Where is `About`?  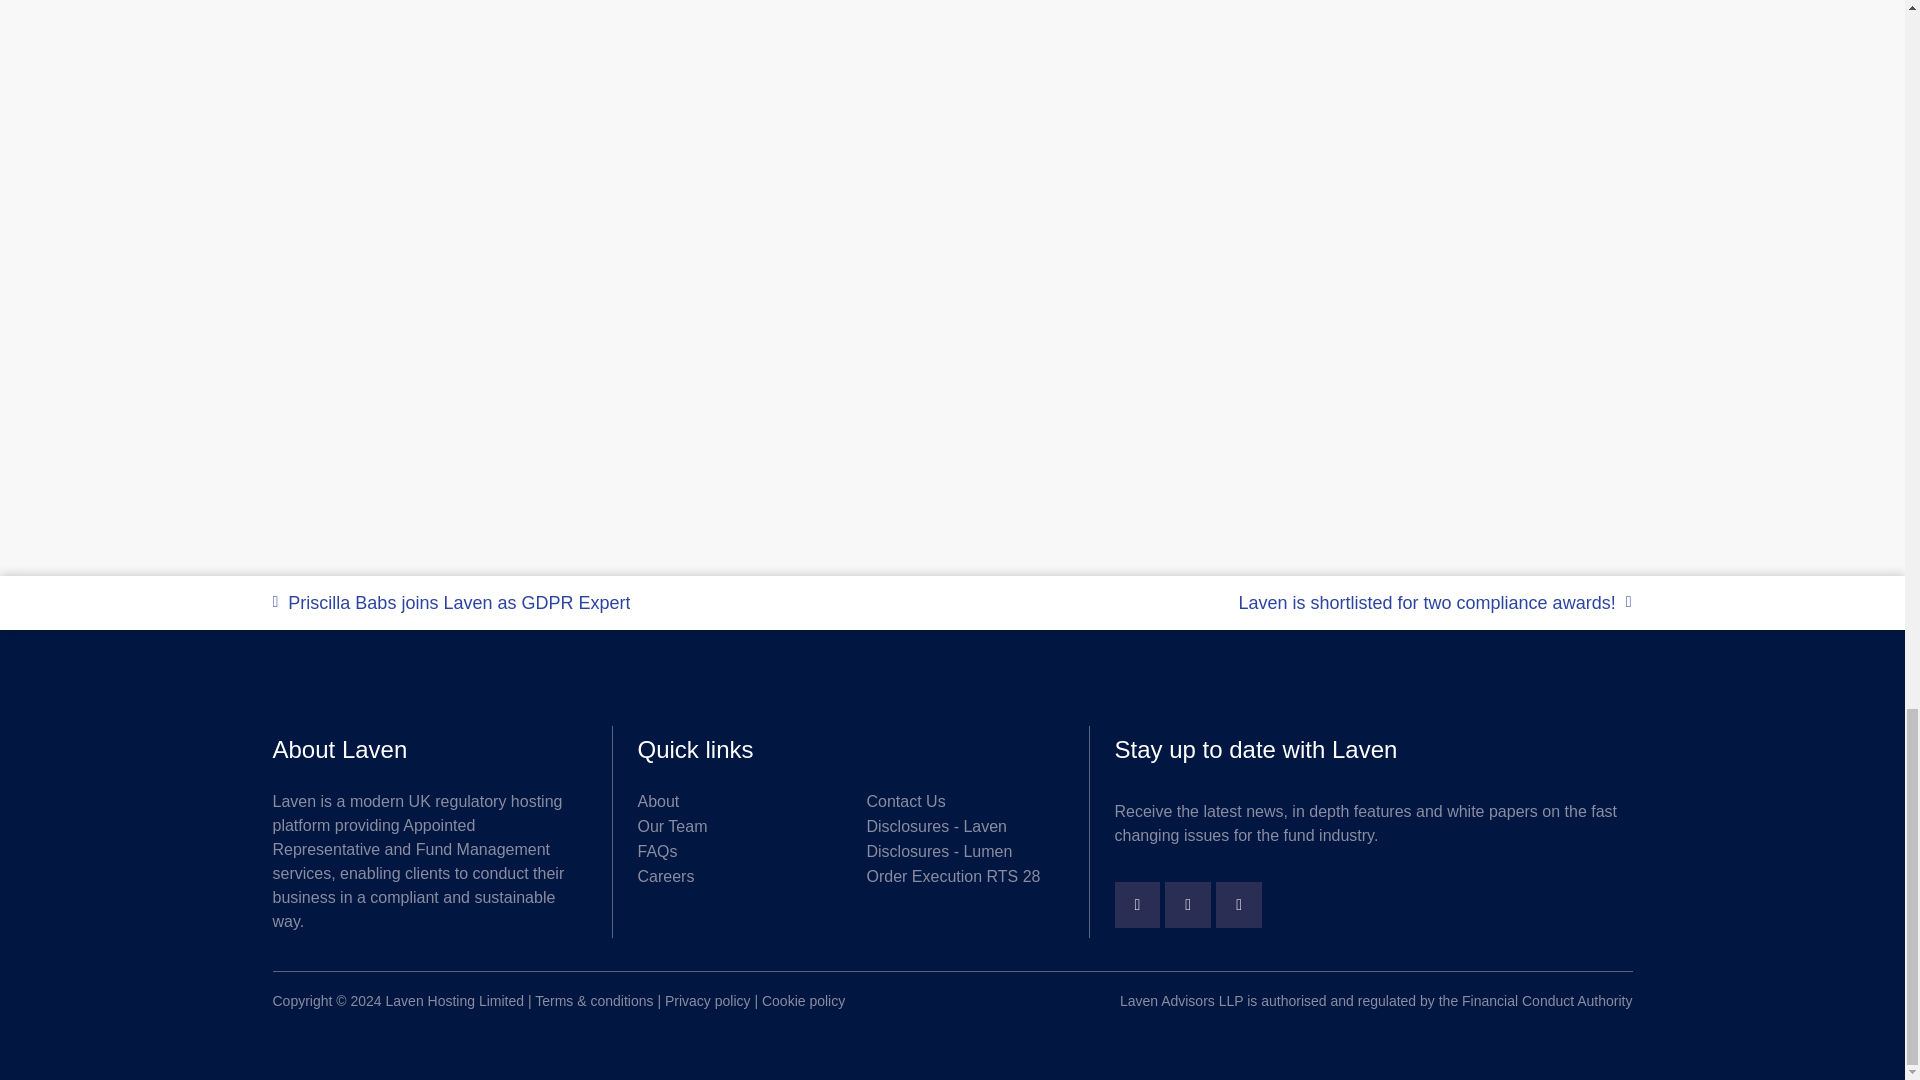 About is located at coordinates (727, 802).